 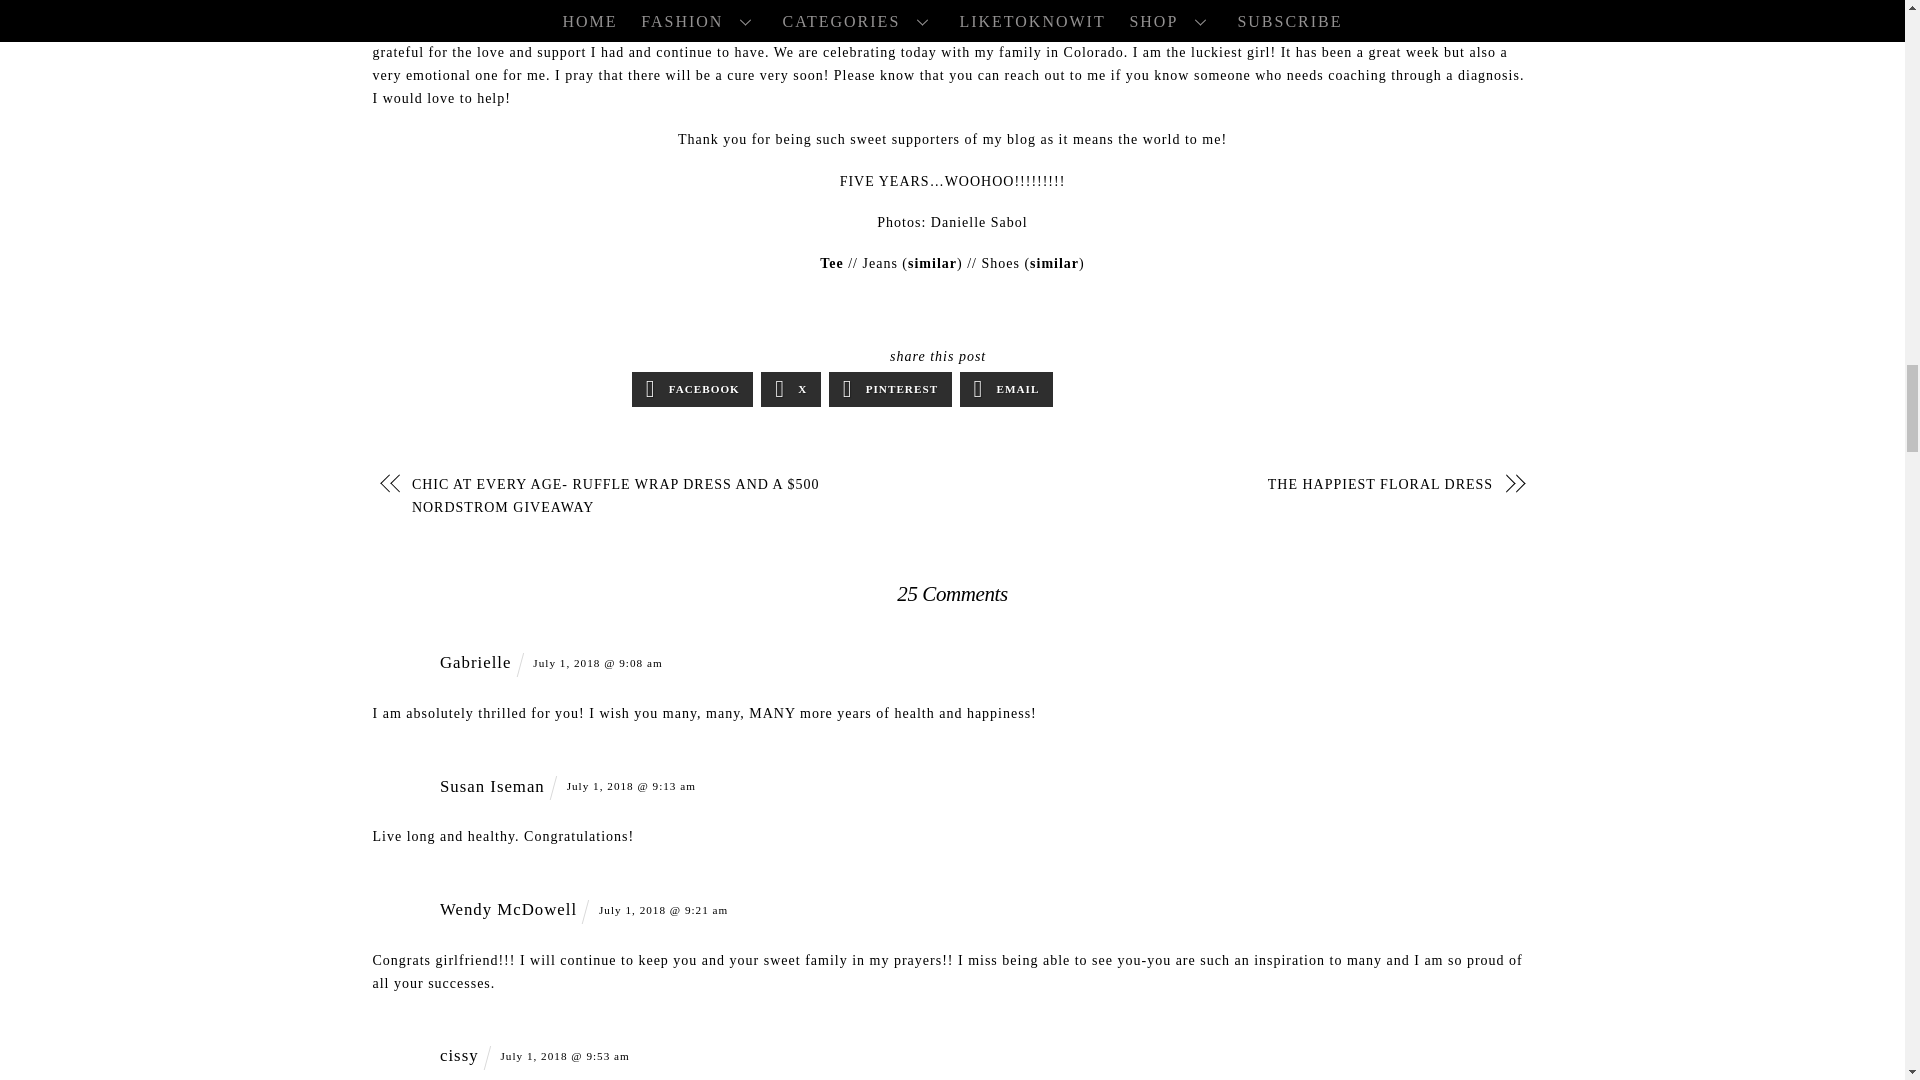 What do you see at coordinates (830, 263) in the screenshot?
I see `Tee` at bounding box center [830, 263].